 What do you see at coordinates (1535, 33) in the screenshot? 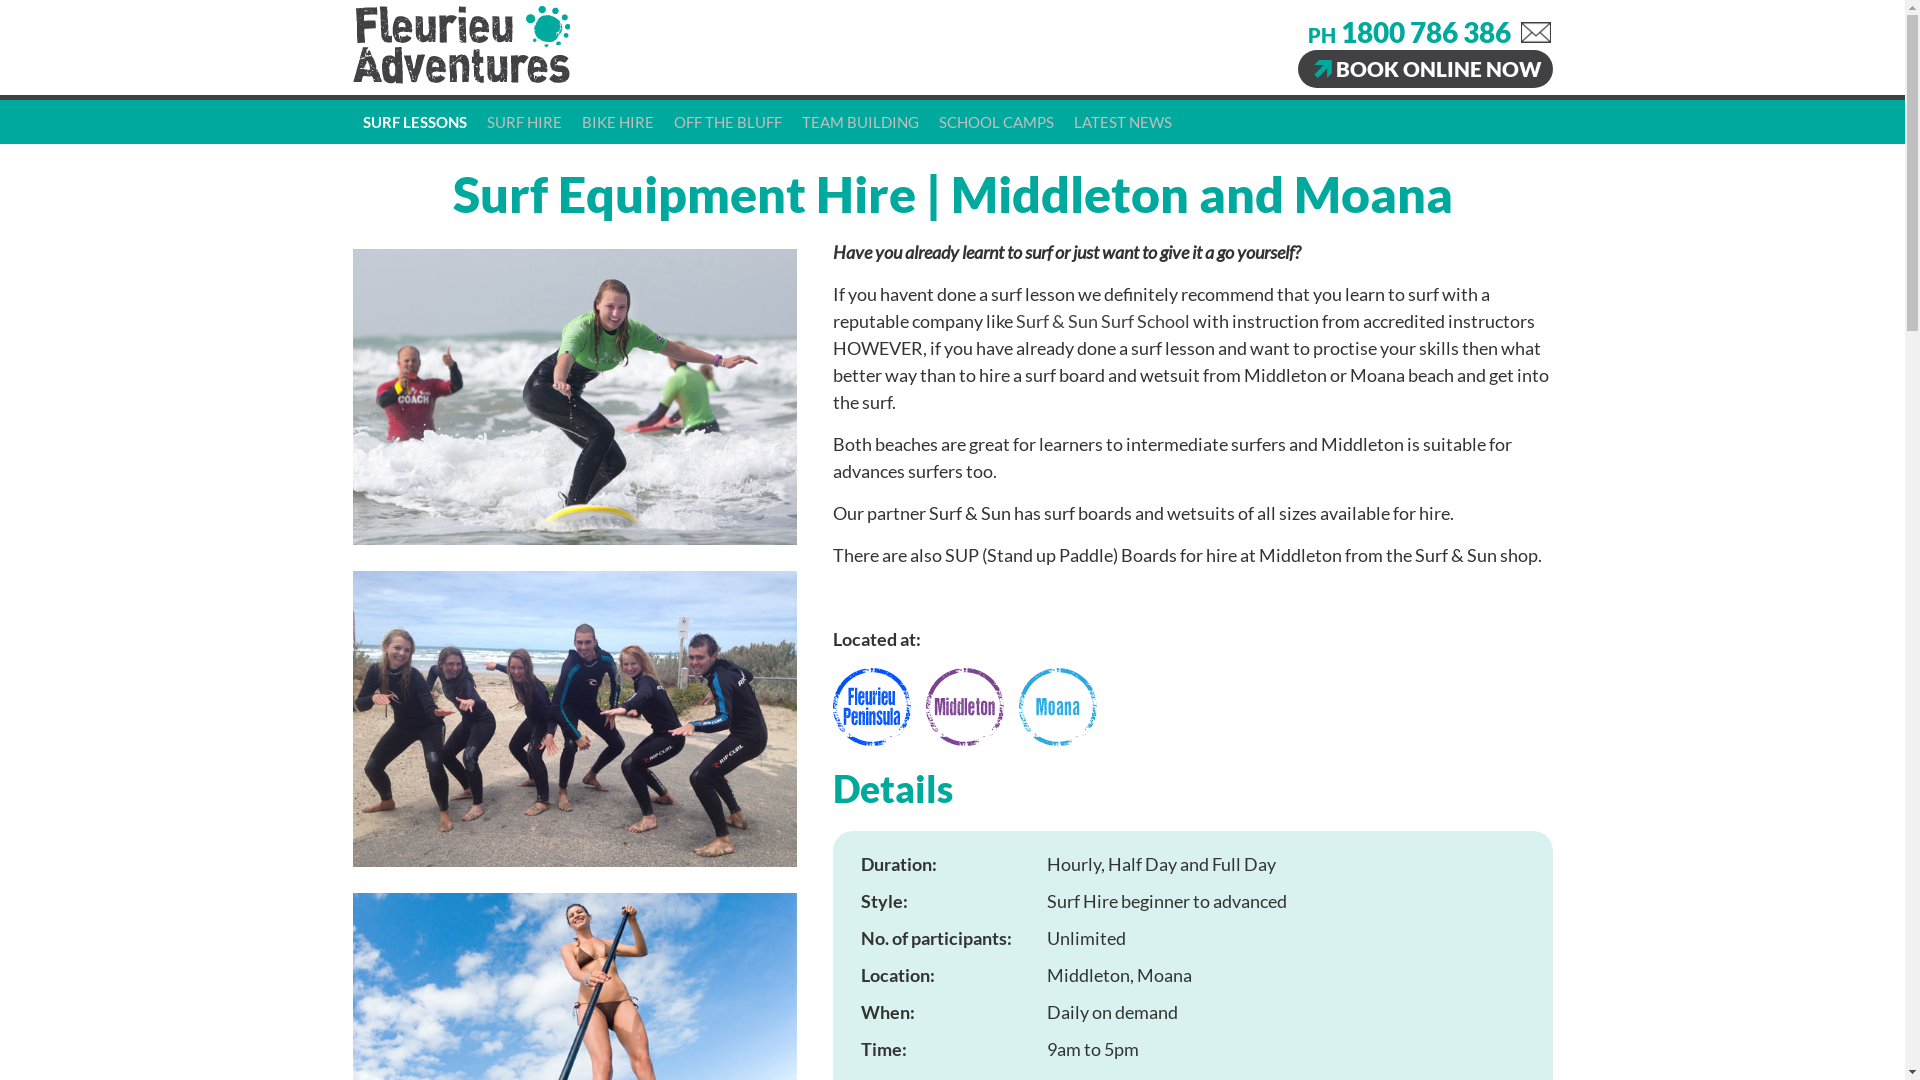
I see `Email us` at bounding box center [1535, 33].